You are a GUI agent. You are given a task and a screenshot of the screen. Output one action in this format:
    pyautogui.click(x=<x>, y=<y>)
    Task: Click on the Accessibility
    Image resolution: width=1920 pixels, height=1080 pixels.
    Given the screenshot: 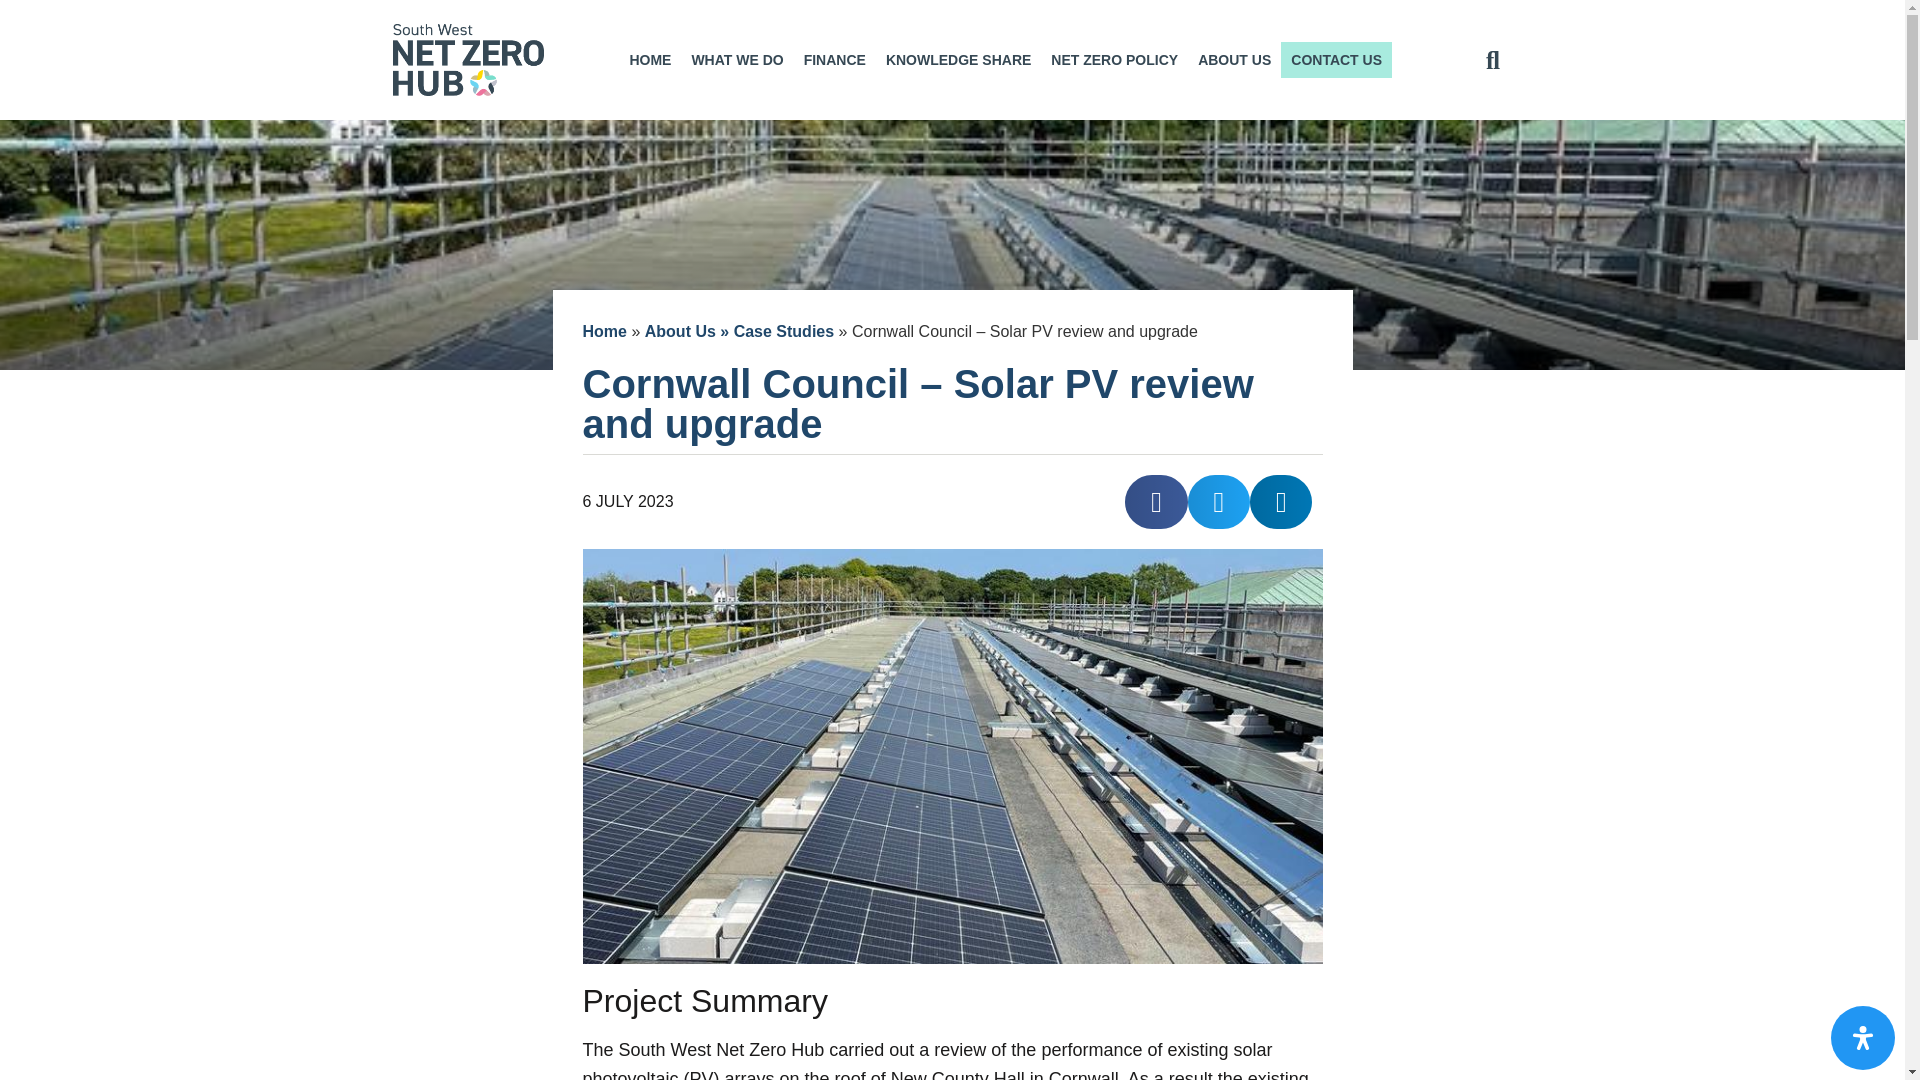 What is the action you would take?
    pyautogui.click(x=1863, y=1038)
    